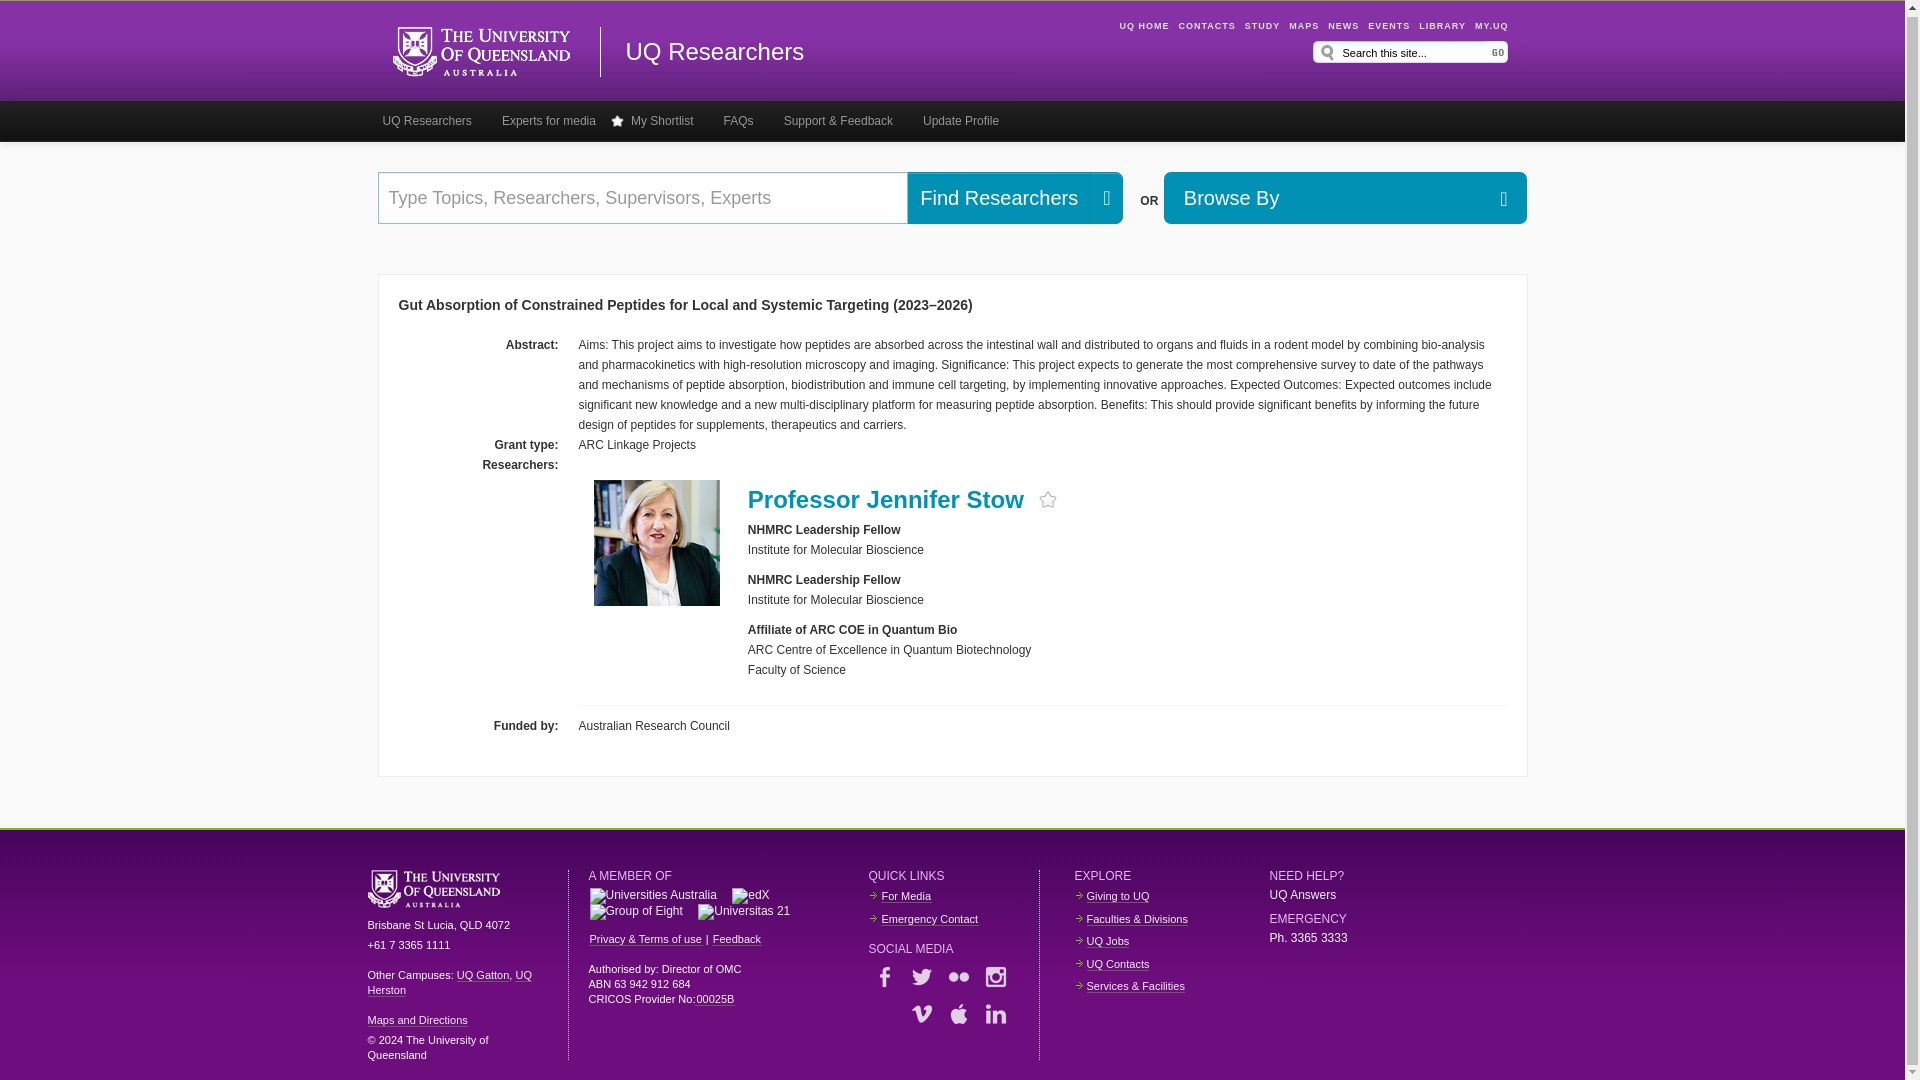 This screenshot has width=1920, height=1080. What do you see at coordinates (1498, 52) in the screenshot?
I see `Search UQ` at bounding box center [1498, 52].